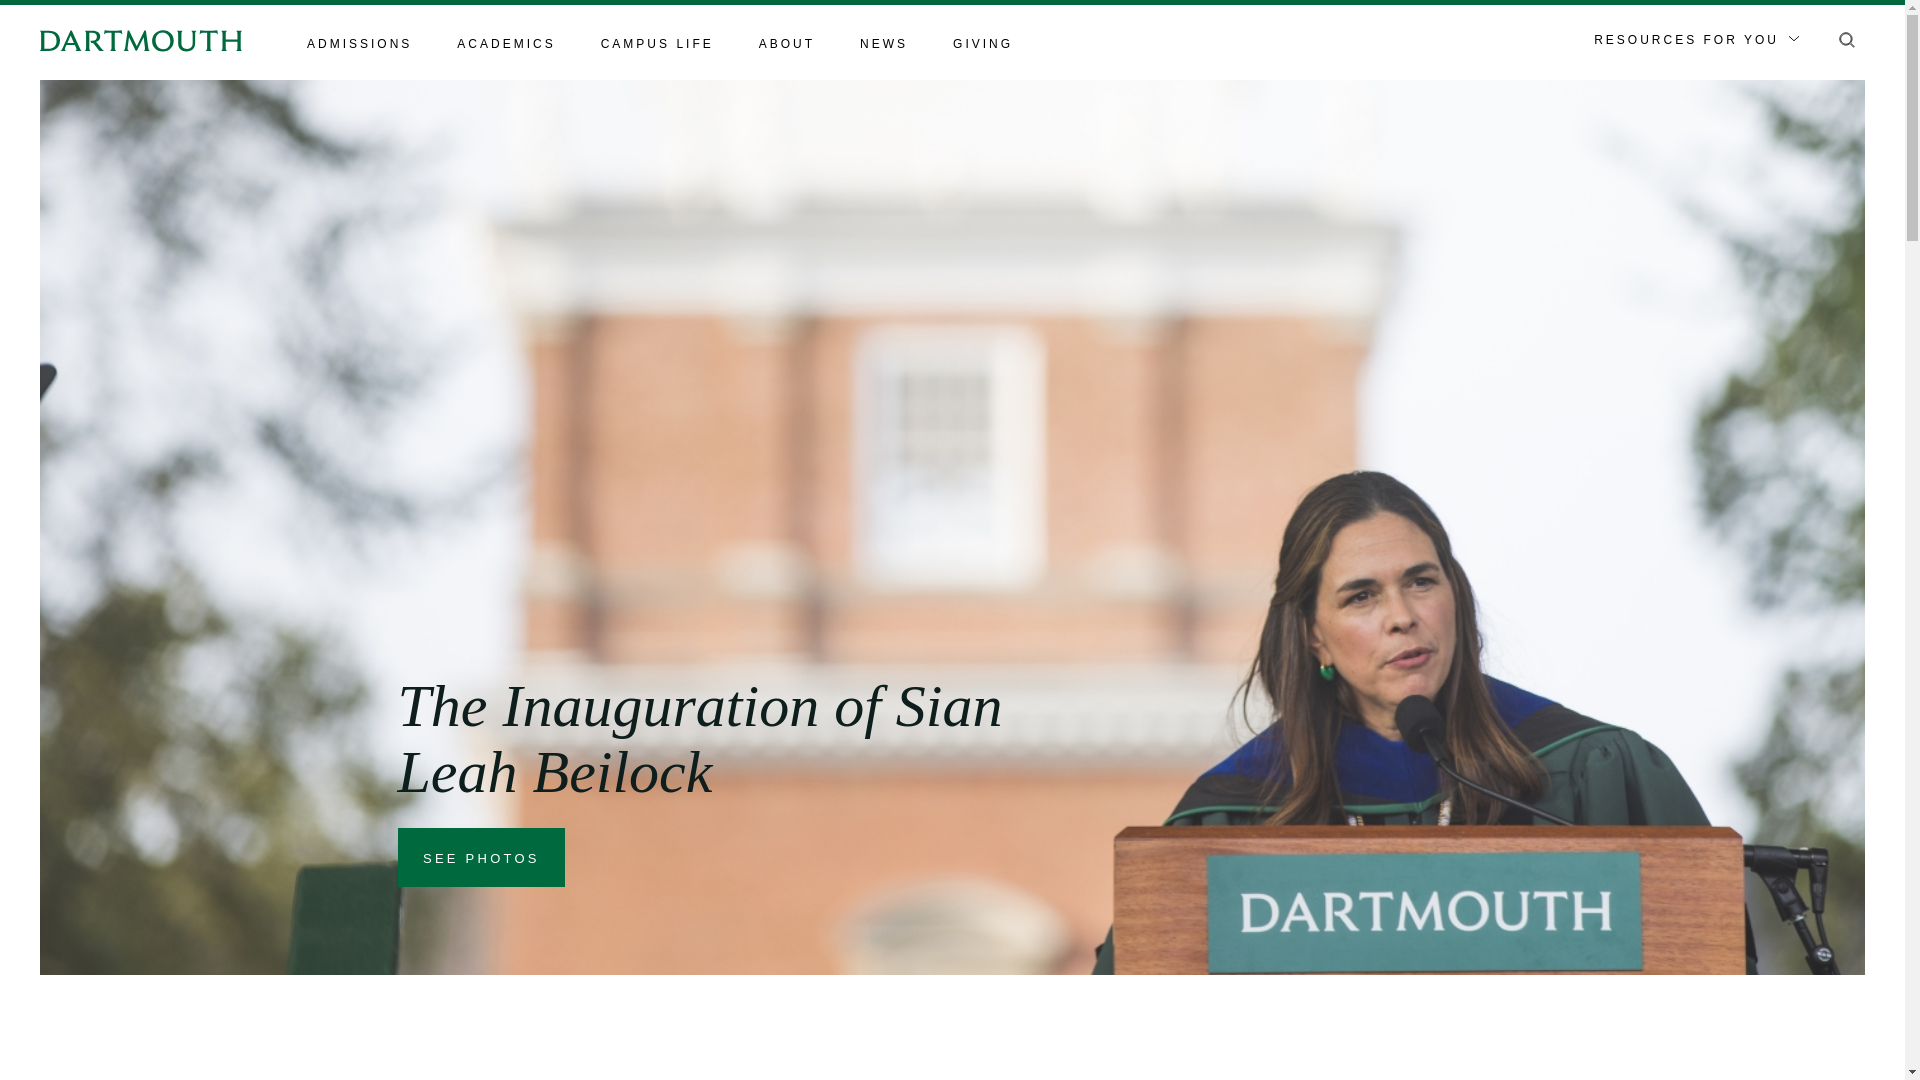 This screenshot has height=1080, width=1920. I want to click on Home, so click(140, 39).